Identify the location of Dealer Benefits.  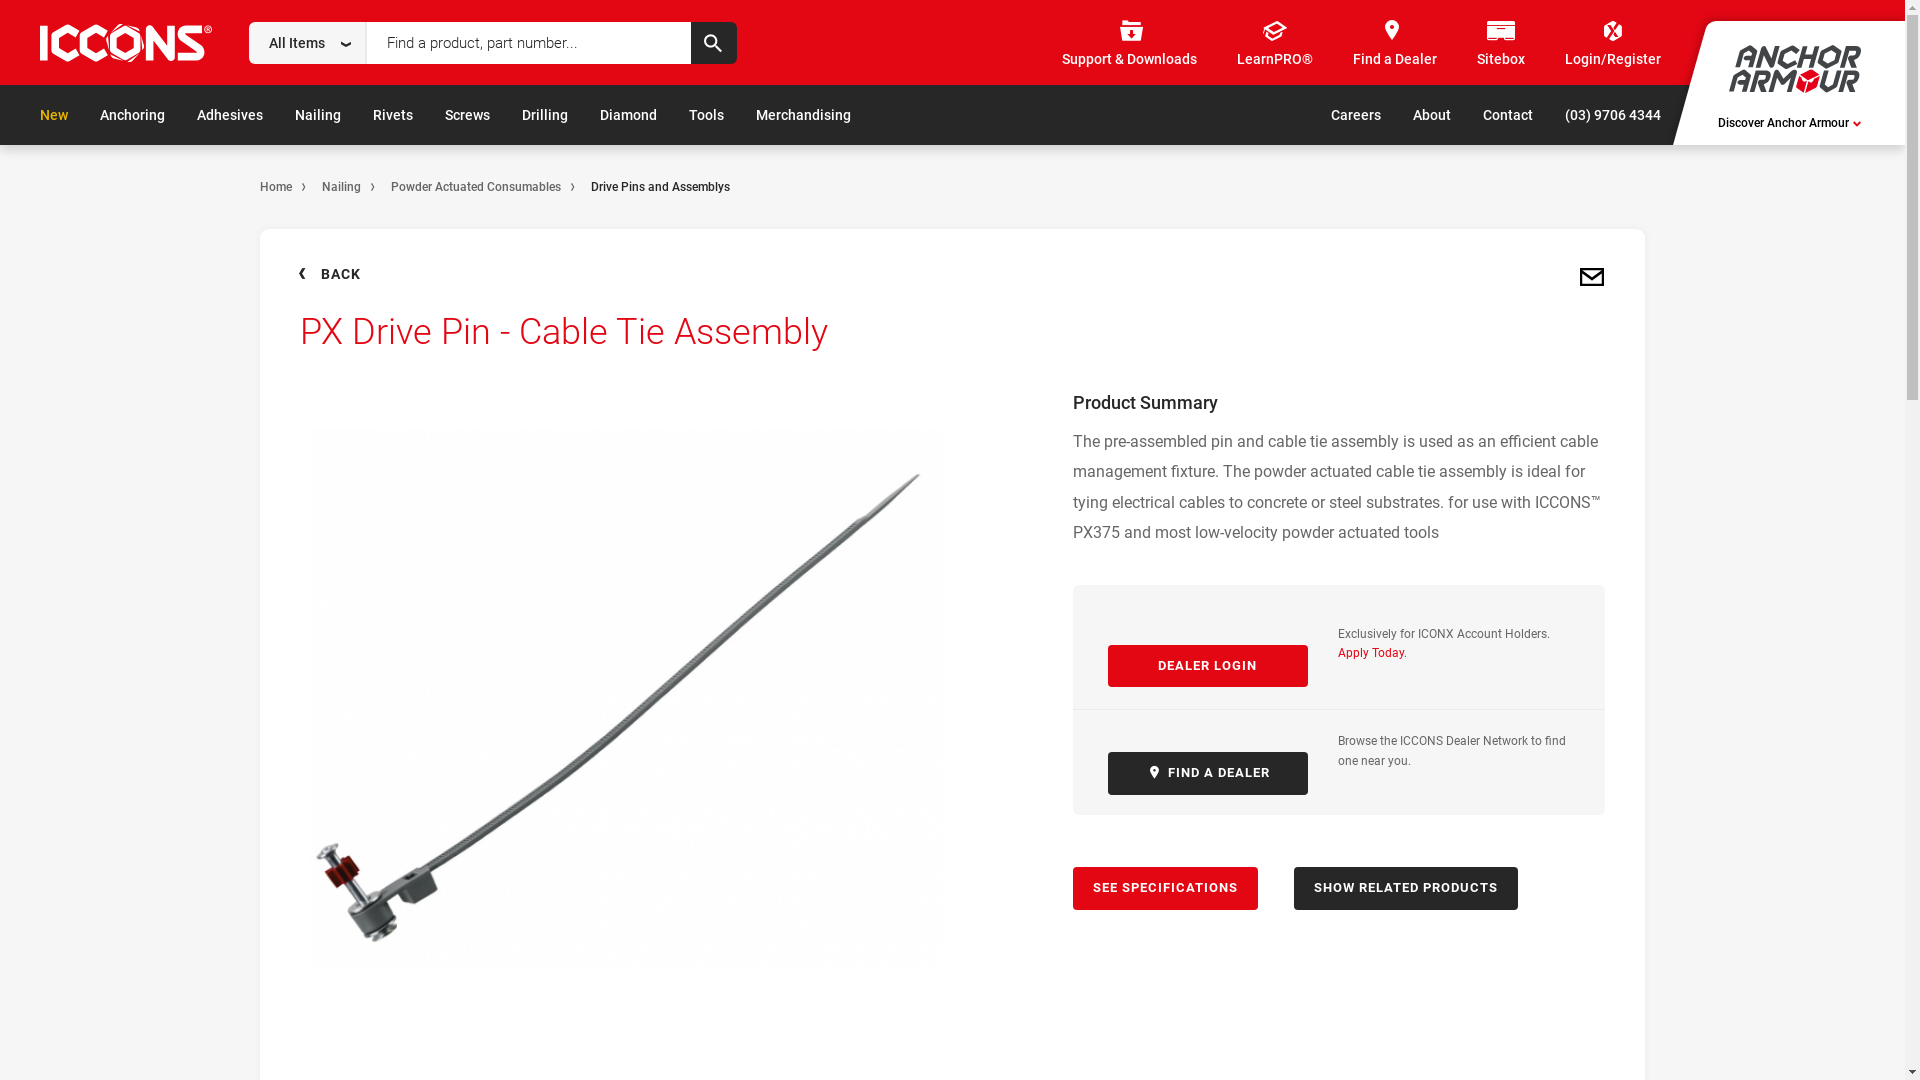
(883, 117).